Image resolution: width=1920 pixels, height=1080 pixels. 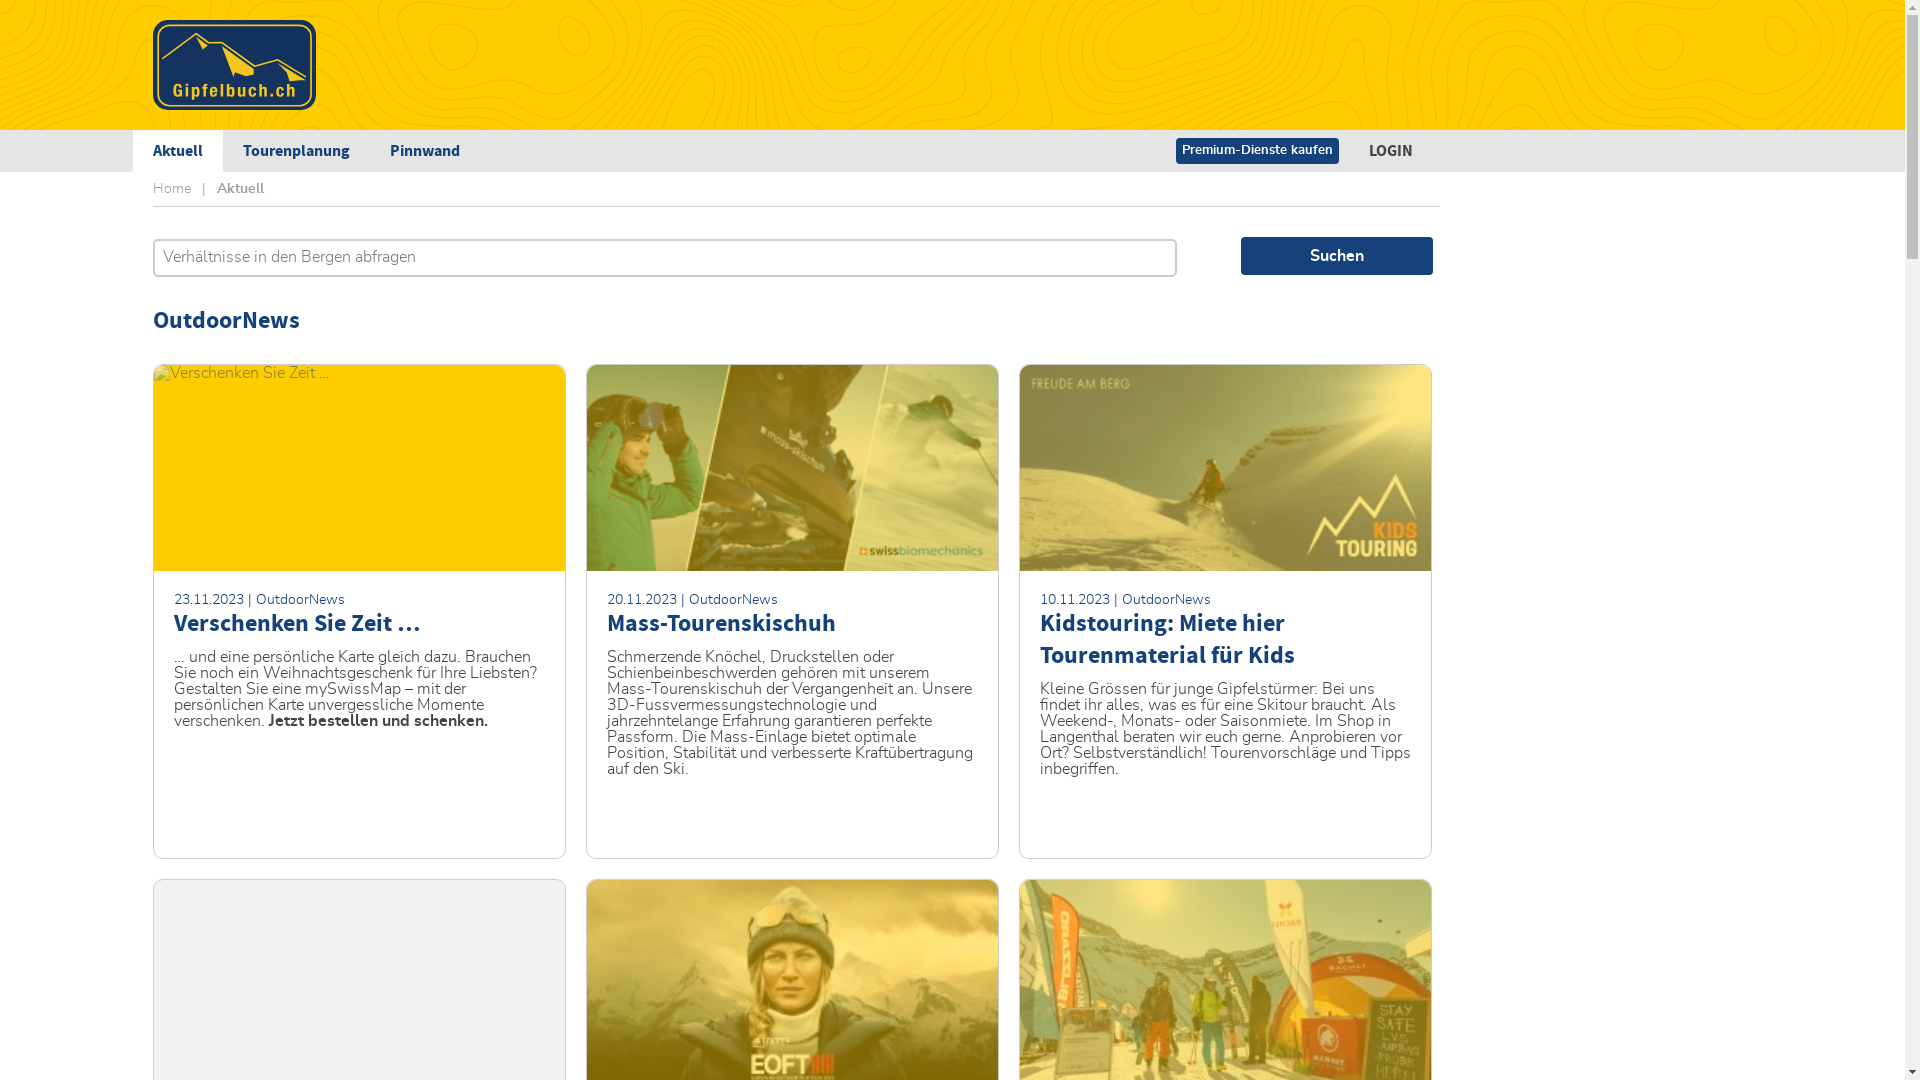 I want to click on Aktuell, so click(x=240, y=189).